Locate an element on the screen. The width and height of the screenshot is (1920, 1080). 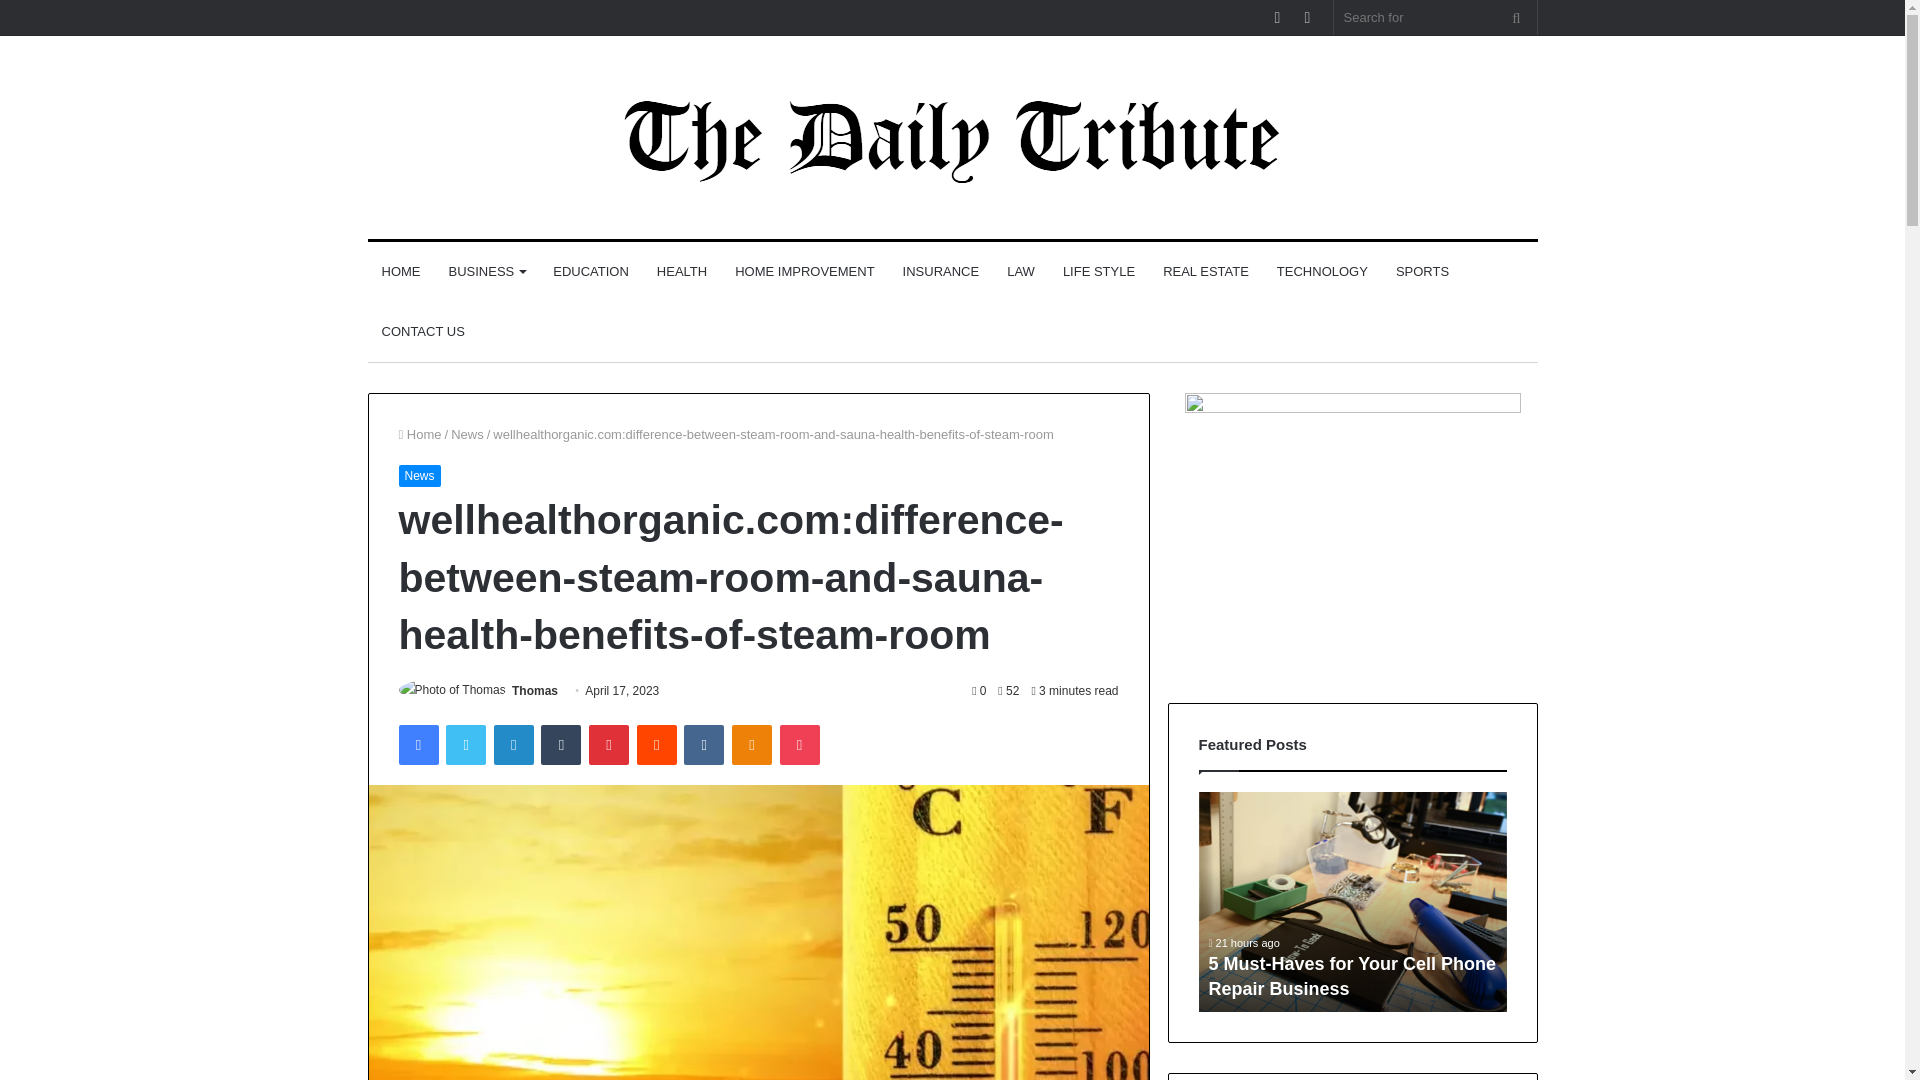
Twitter is located at coordinates (465, 744).